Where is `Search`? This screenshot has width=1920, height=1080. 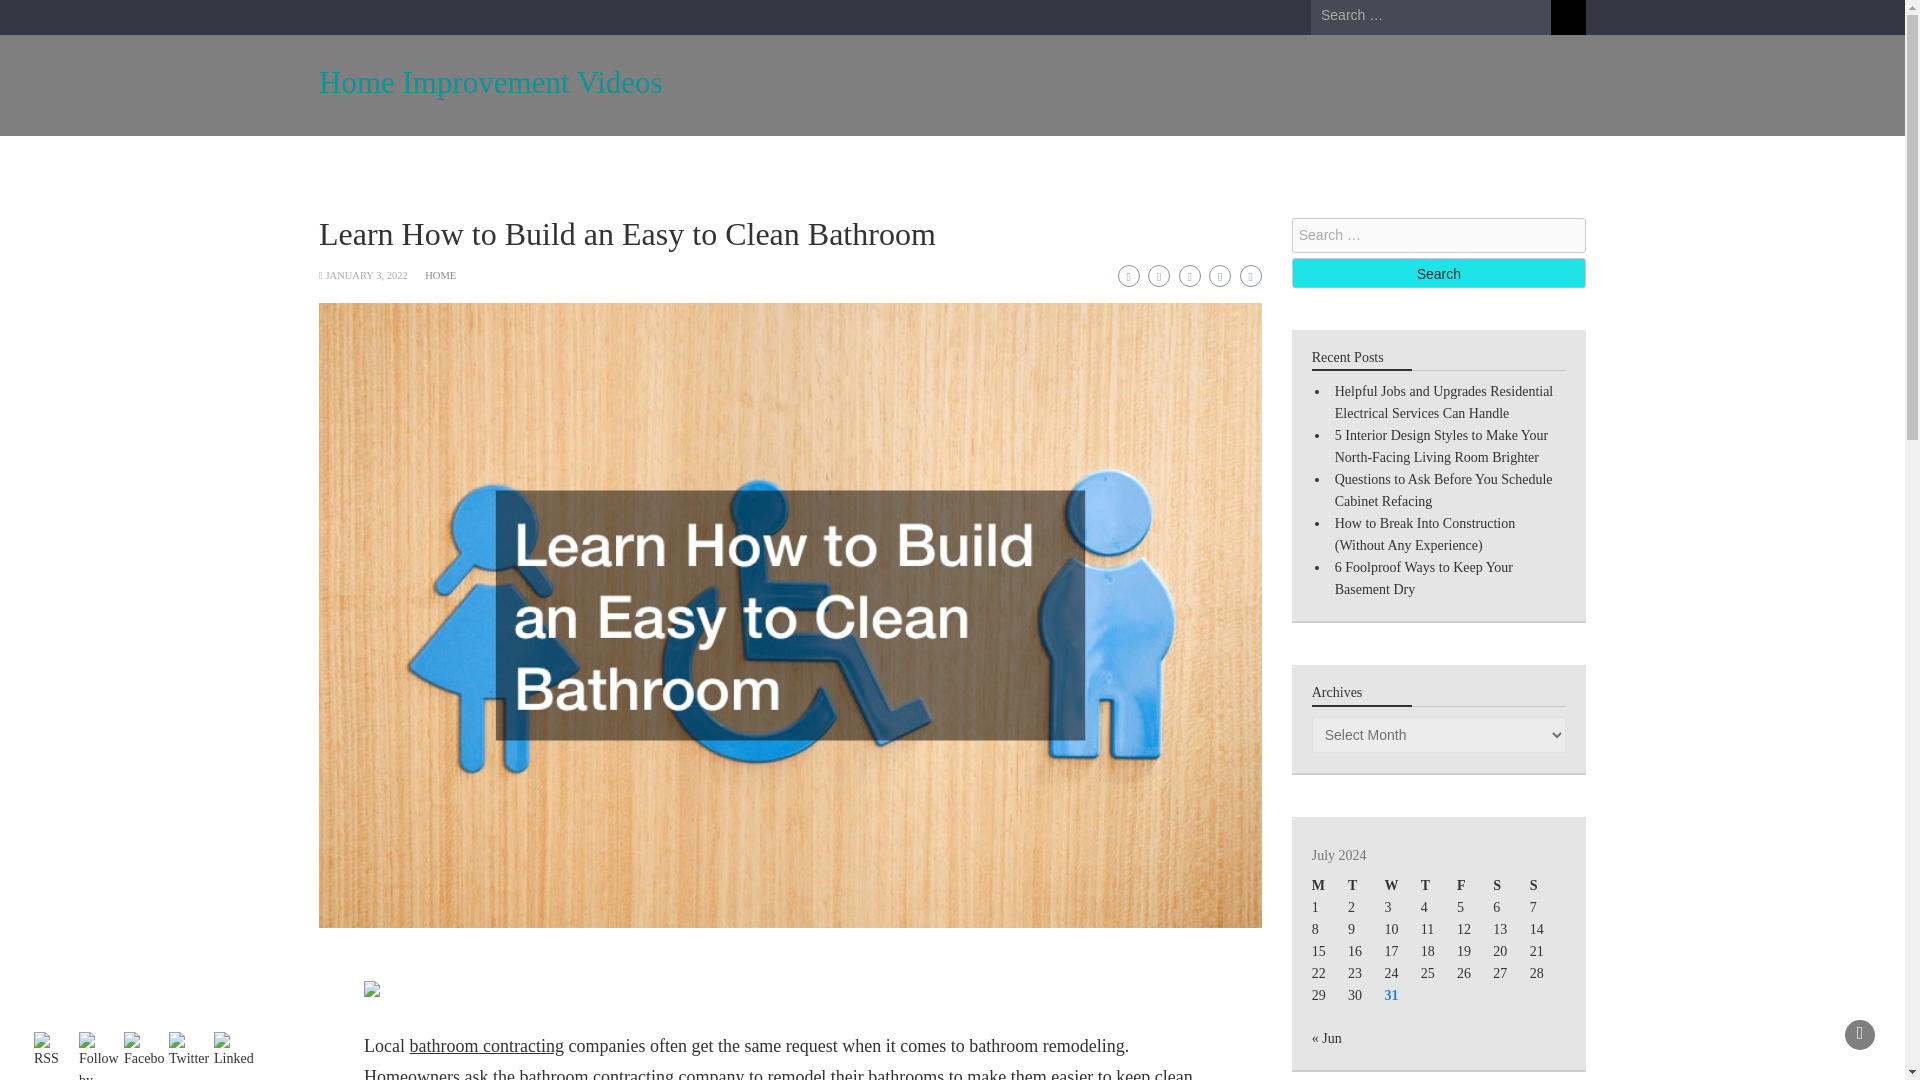
Search is located at coordinates (1568, 17).